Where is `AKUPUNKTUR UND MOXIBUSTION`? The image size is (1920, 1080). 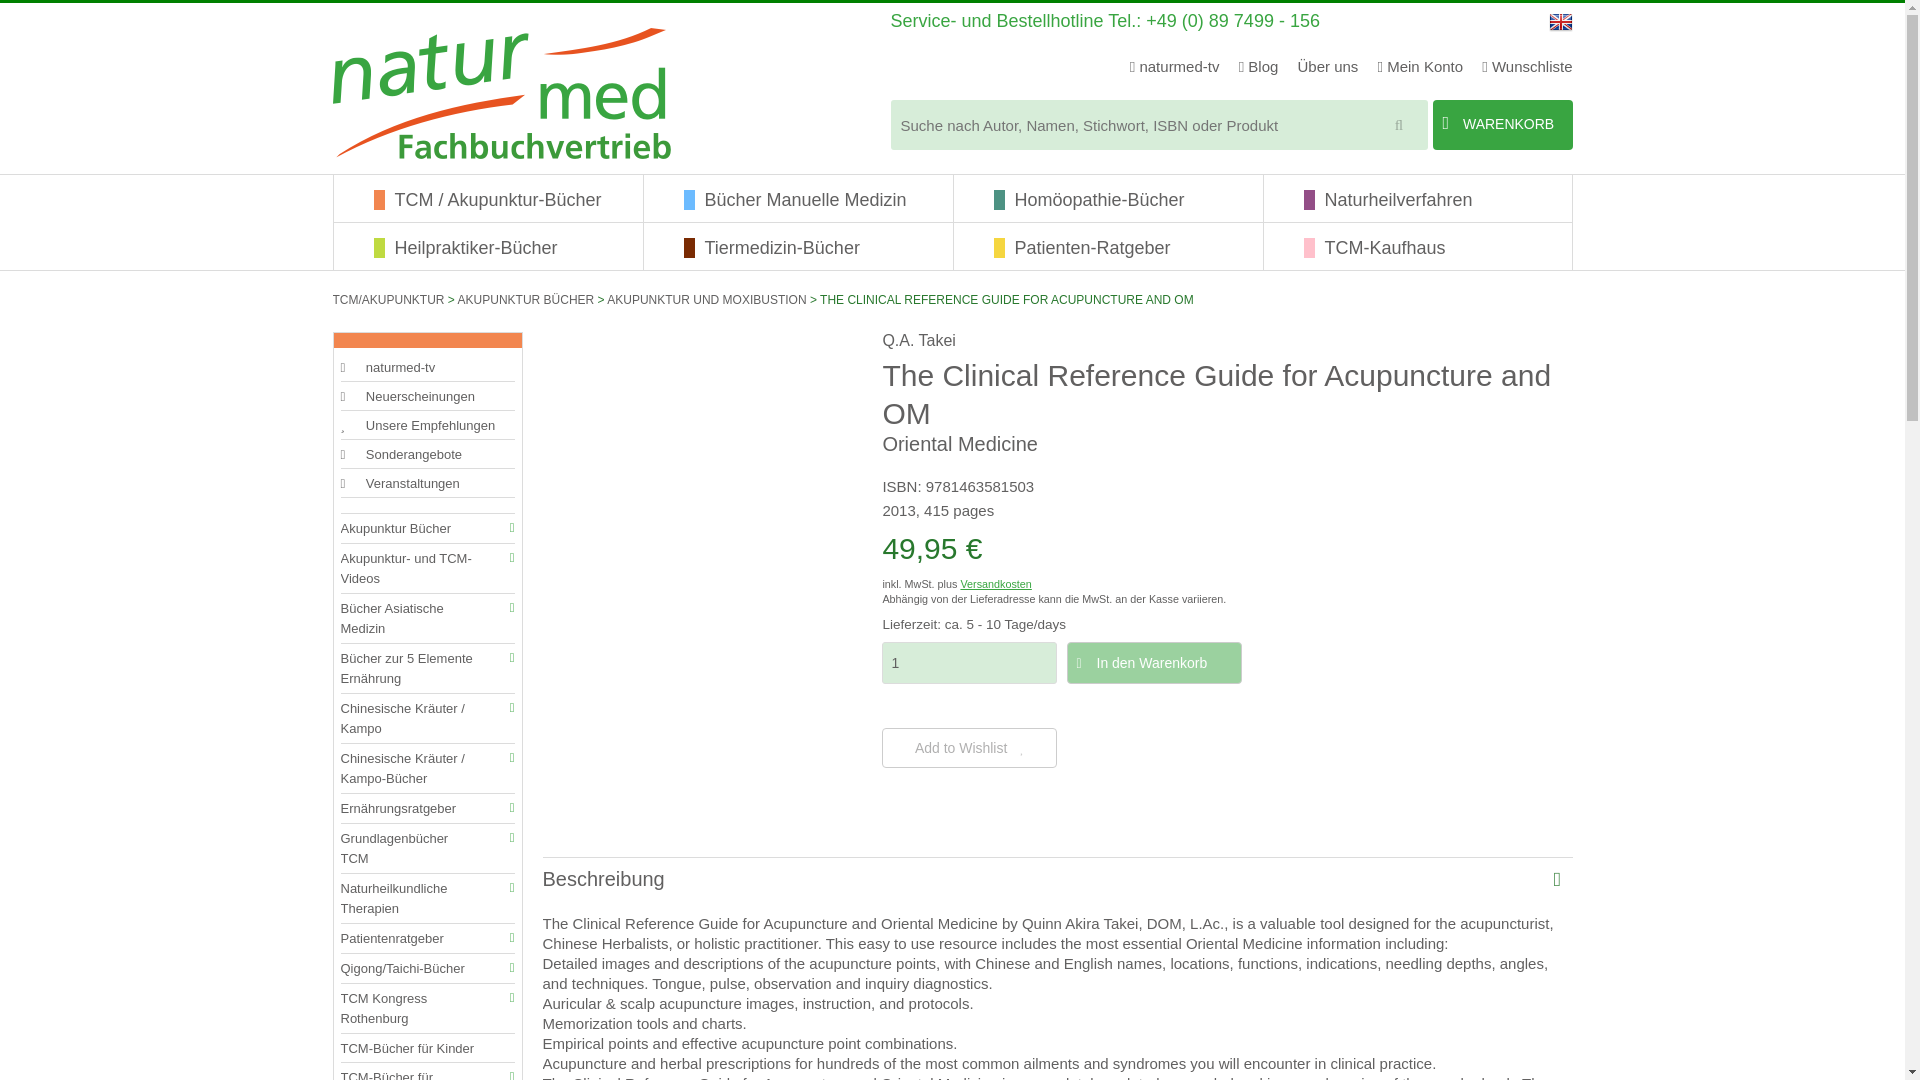 AKUPUNKTUR UND MOXIBUSTION is located at coordinates (706, 299).